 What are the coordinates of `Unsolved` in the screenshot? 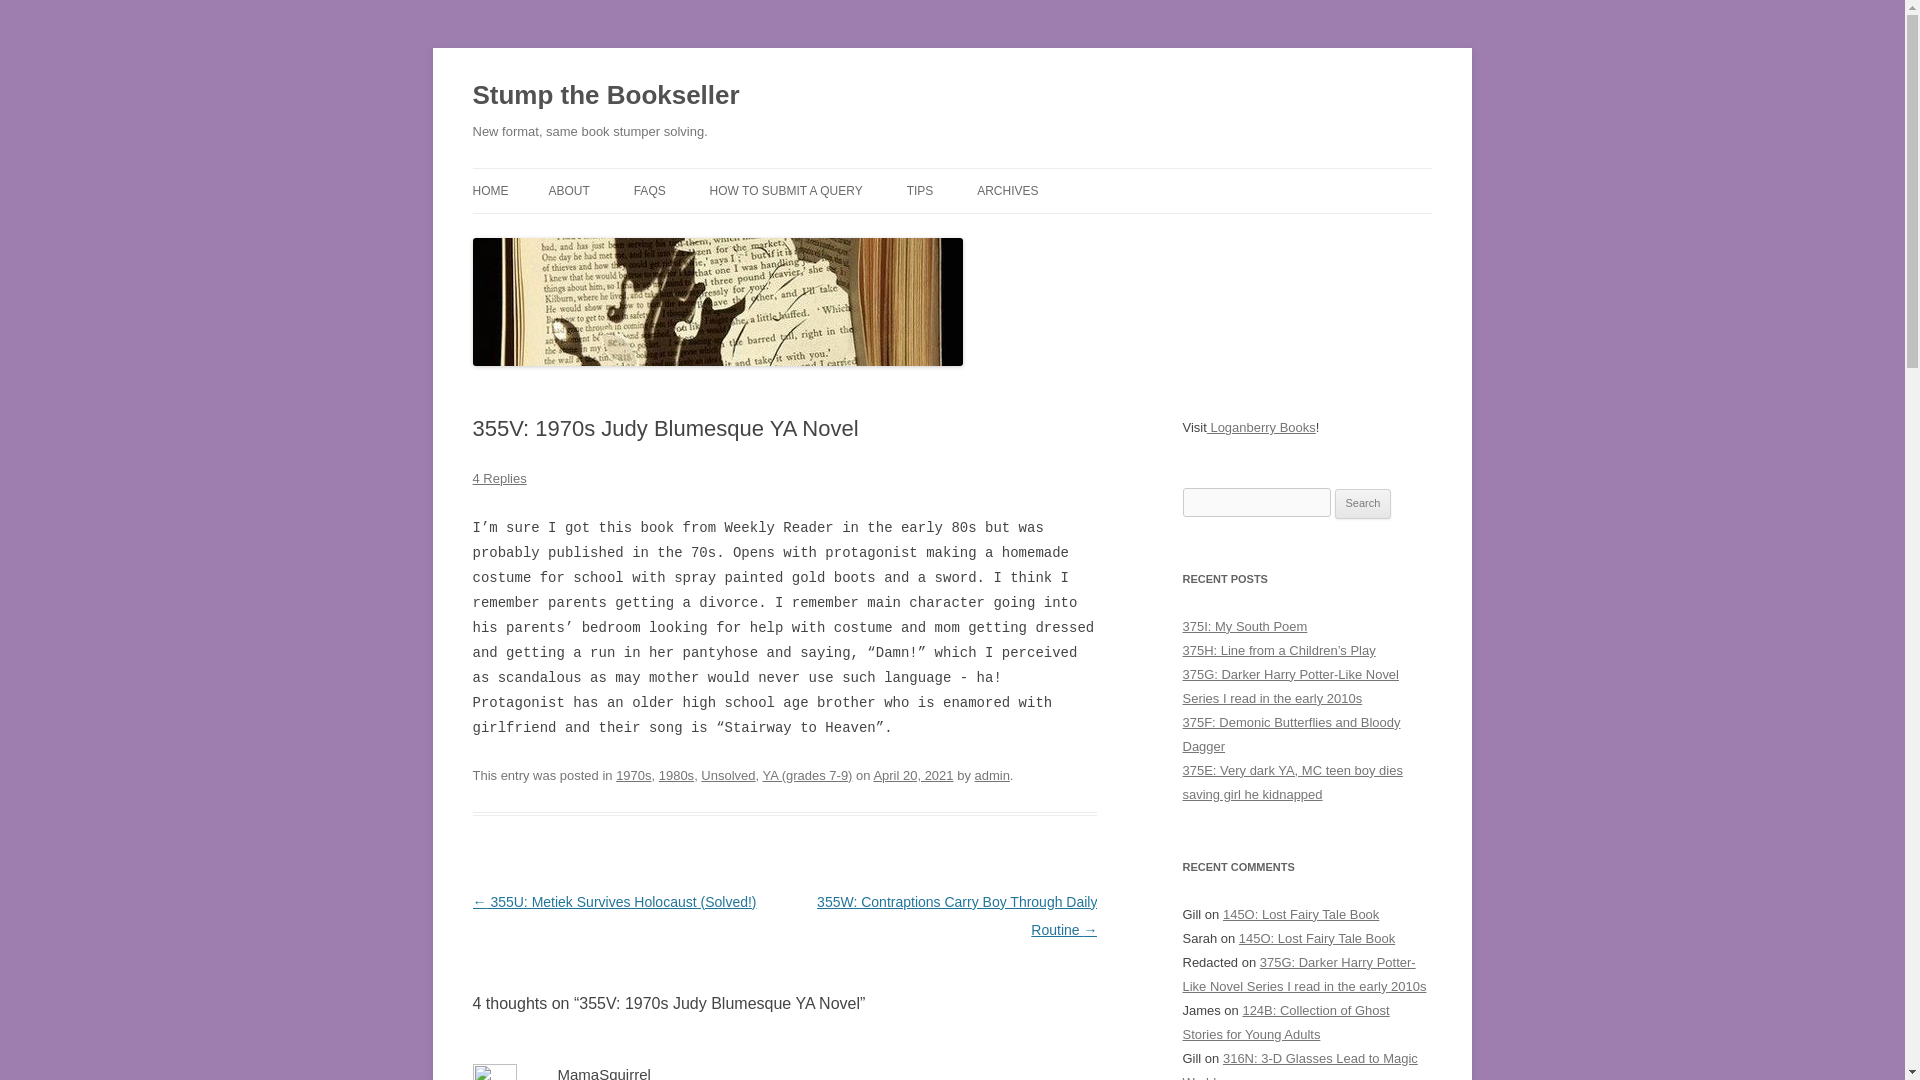 It's located at (727, 775).